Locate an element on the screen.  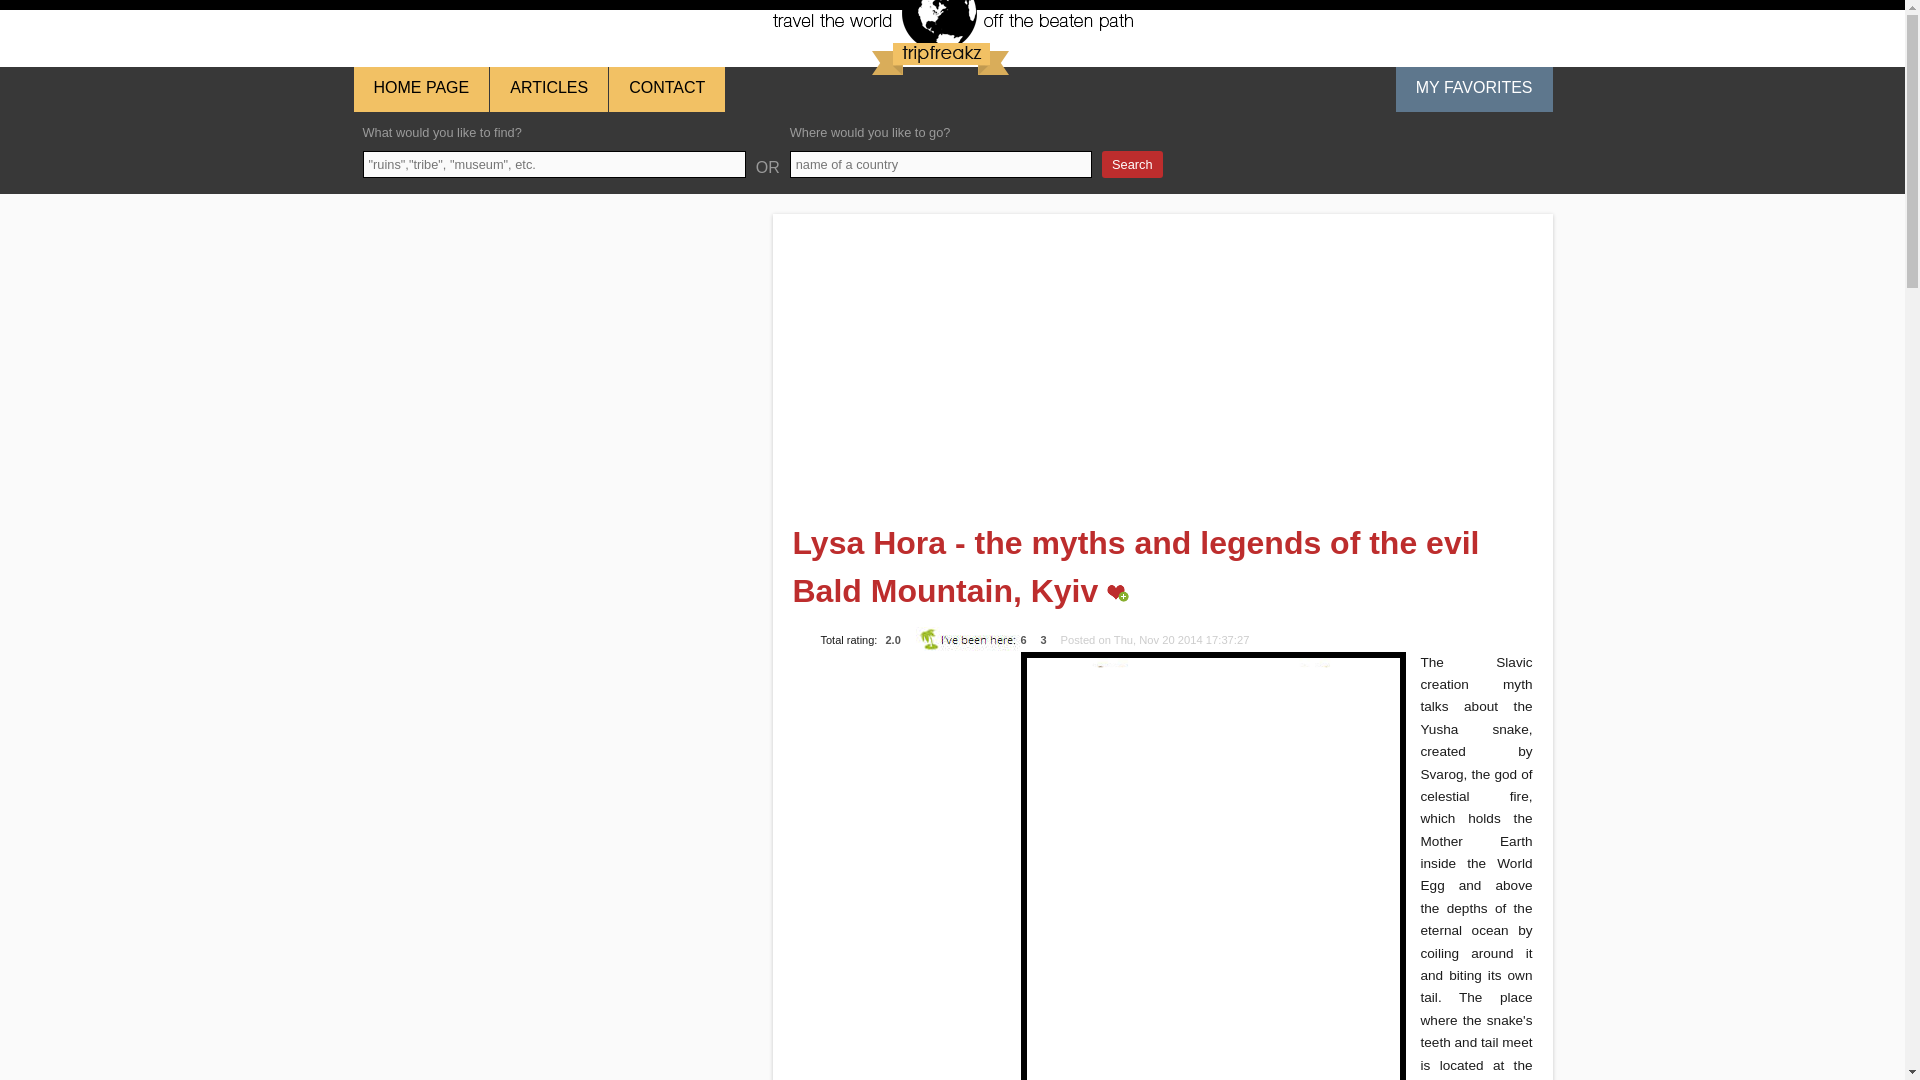
Search is located at coordinates (1132, 164).